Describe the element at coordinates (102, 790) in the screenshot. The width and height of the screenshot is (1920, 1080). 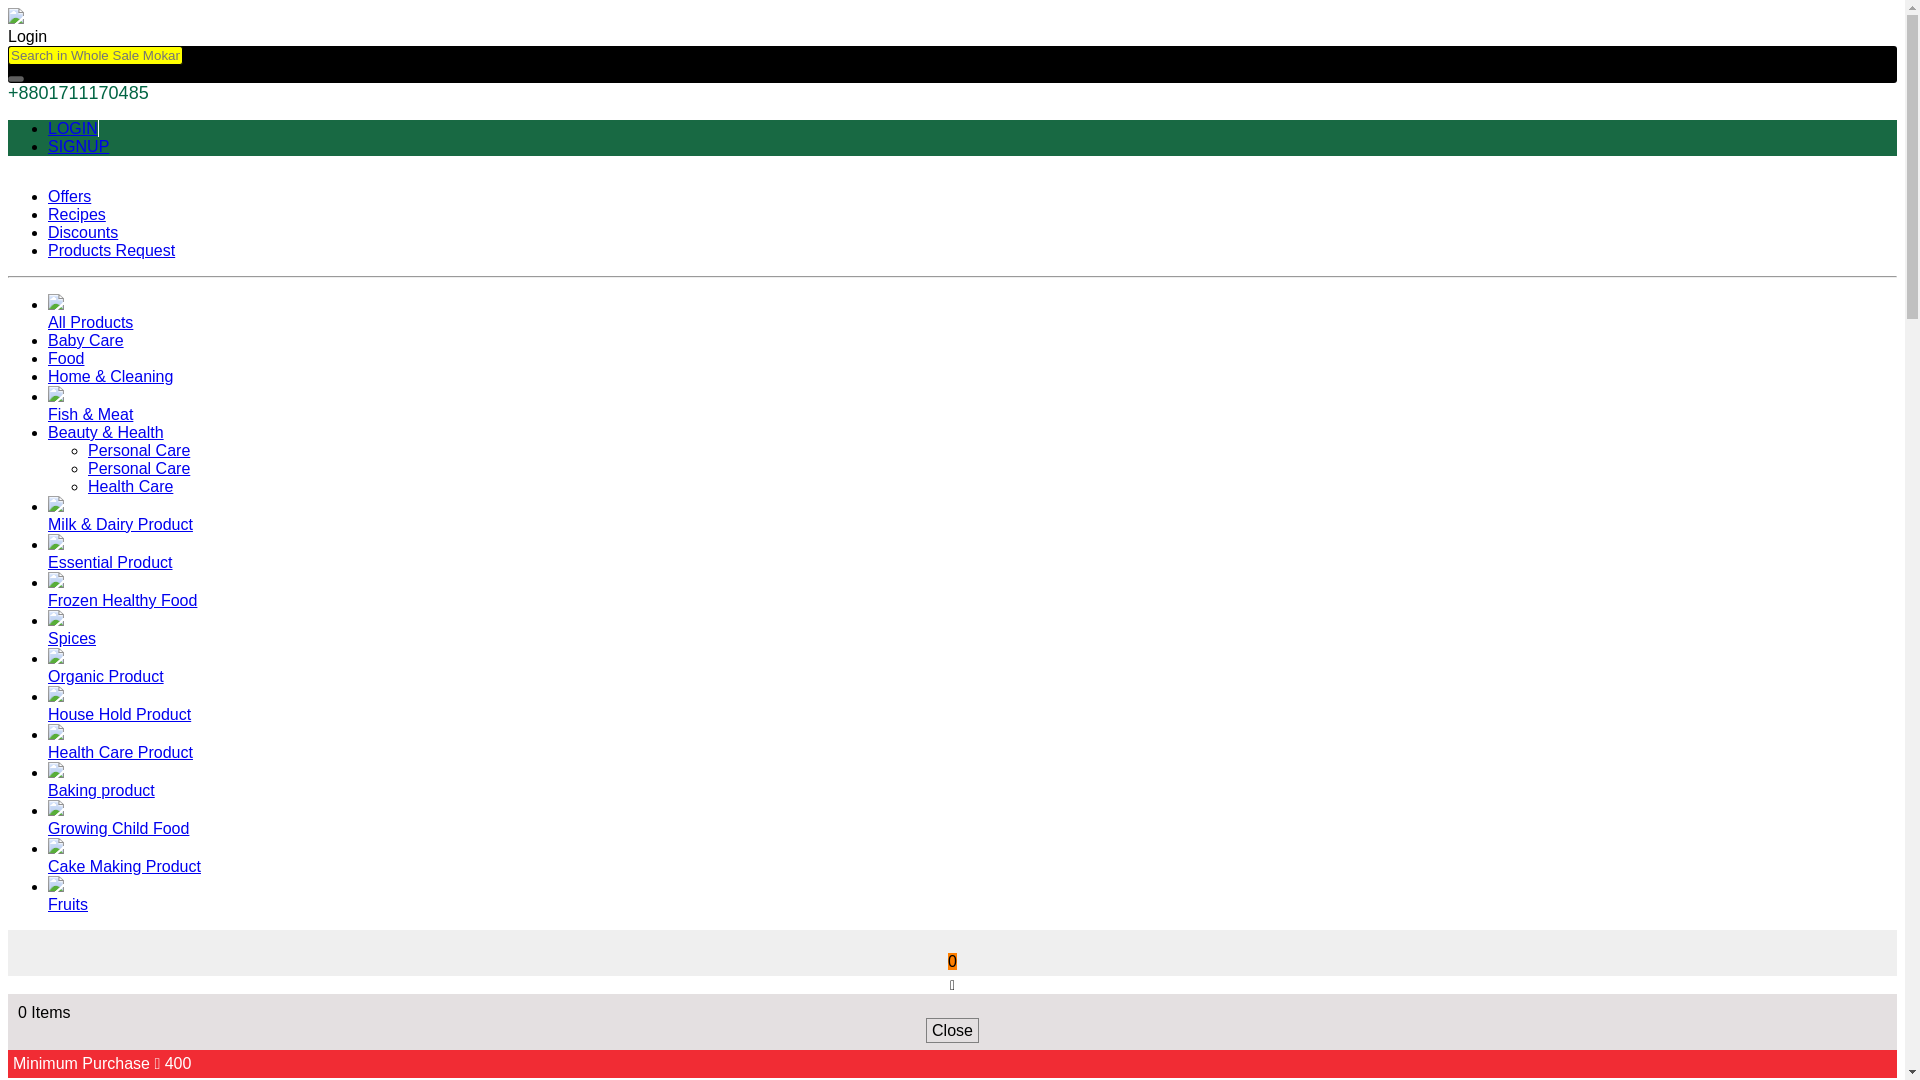
I see `Baking product` at that location.